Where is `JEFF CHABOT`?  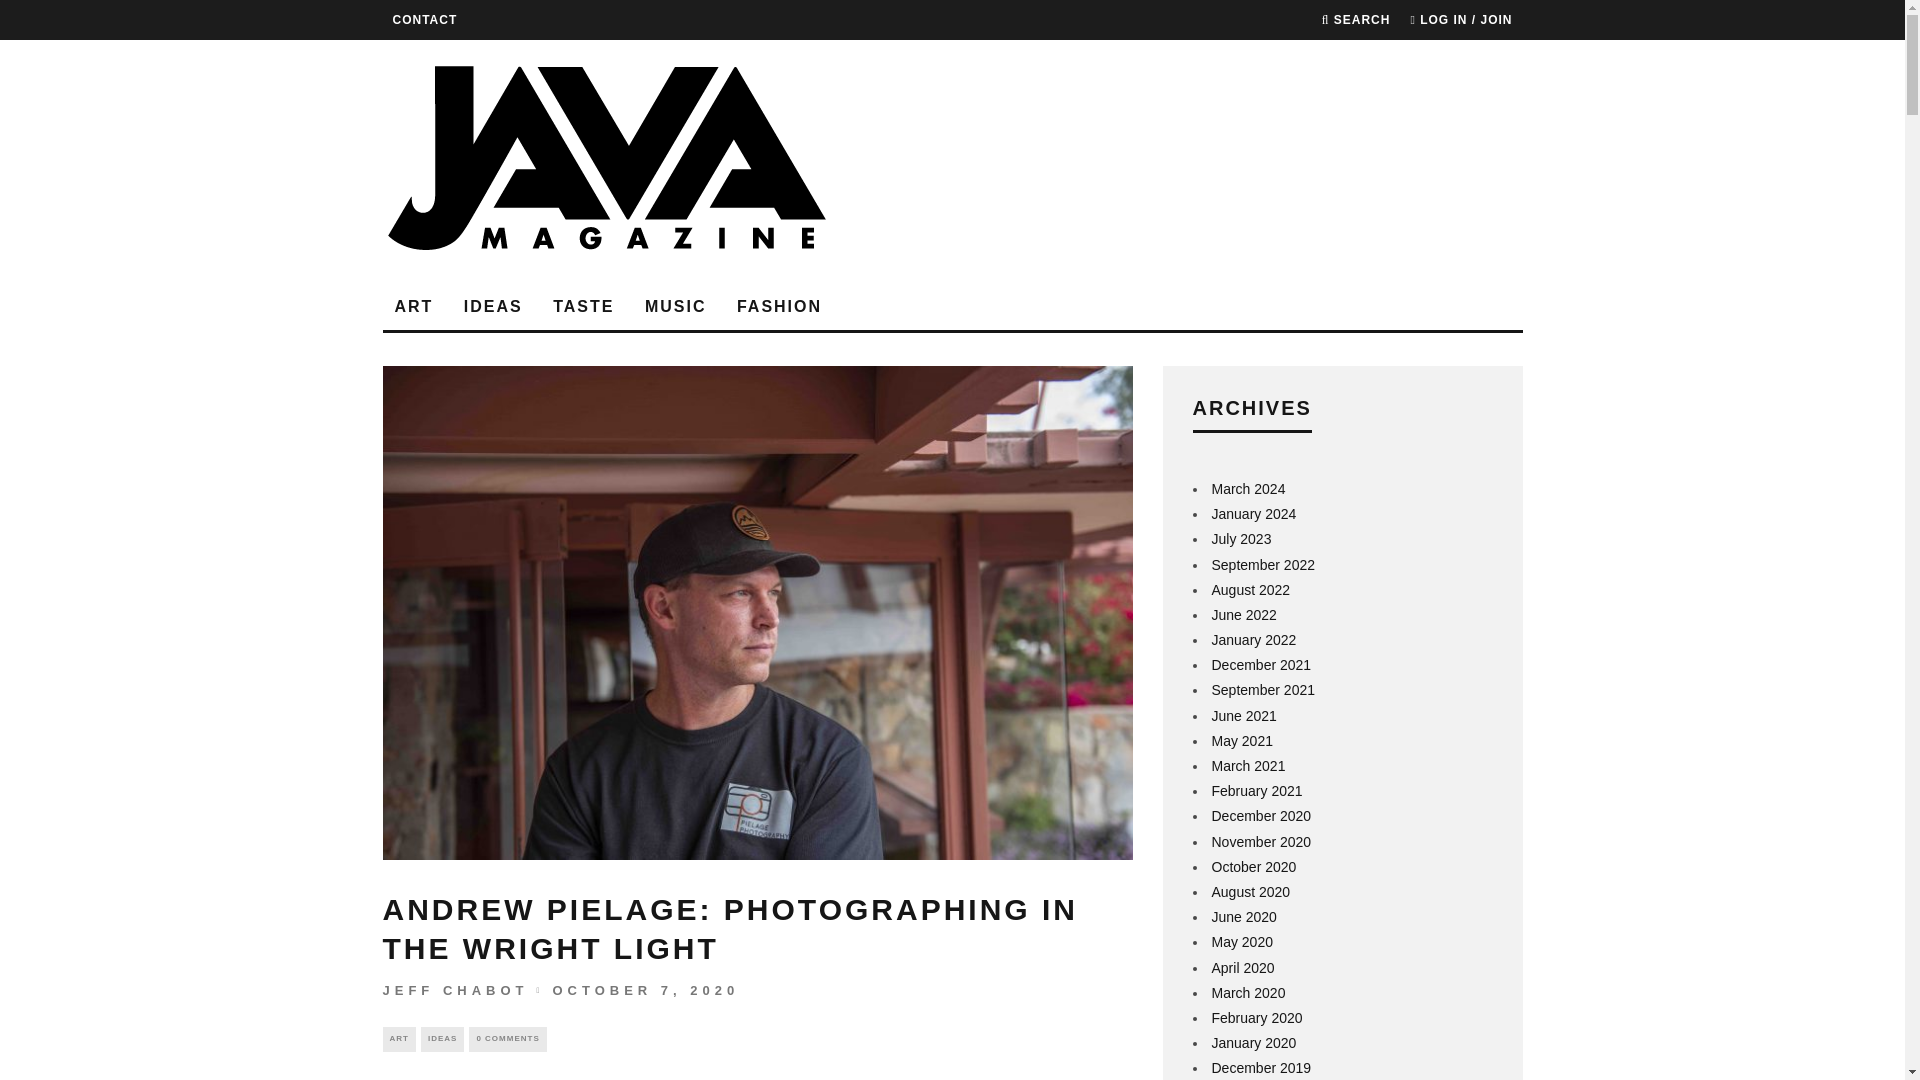
JEFF CHABOT is located at coordinates (455, 990).